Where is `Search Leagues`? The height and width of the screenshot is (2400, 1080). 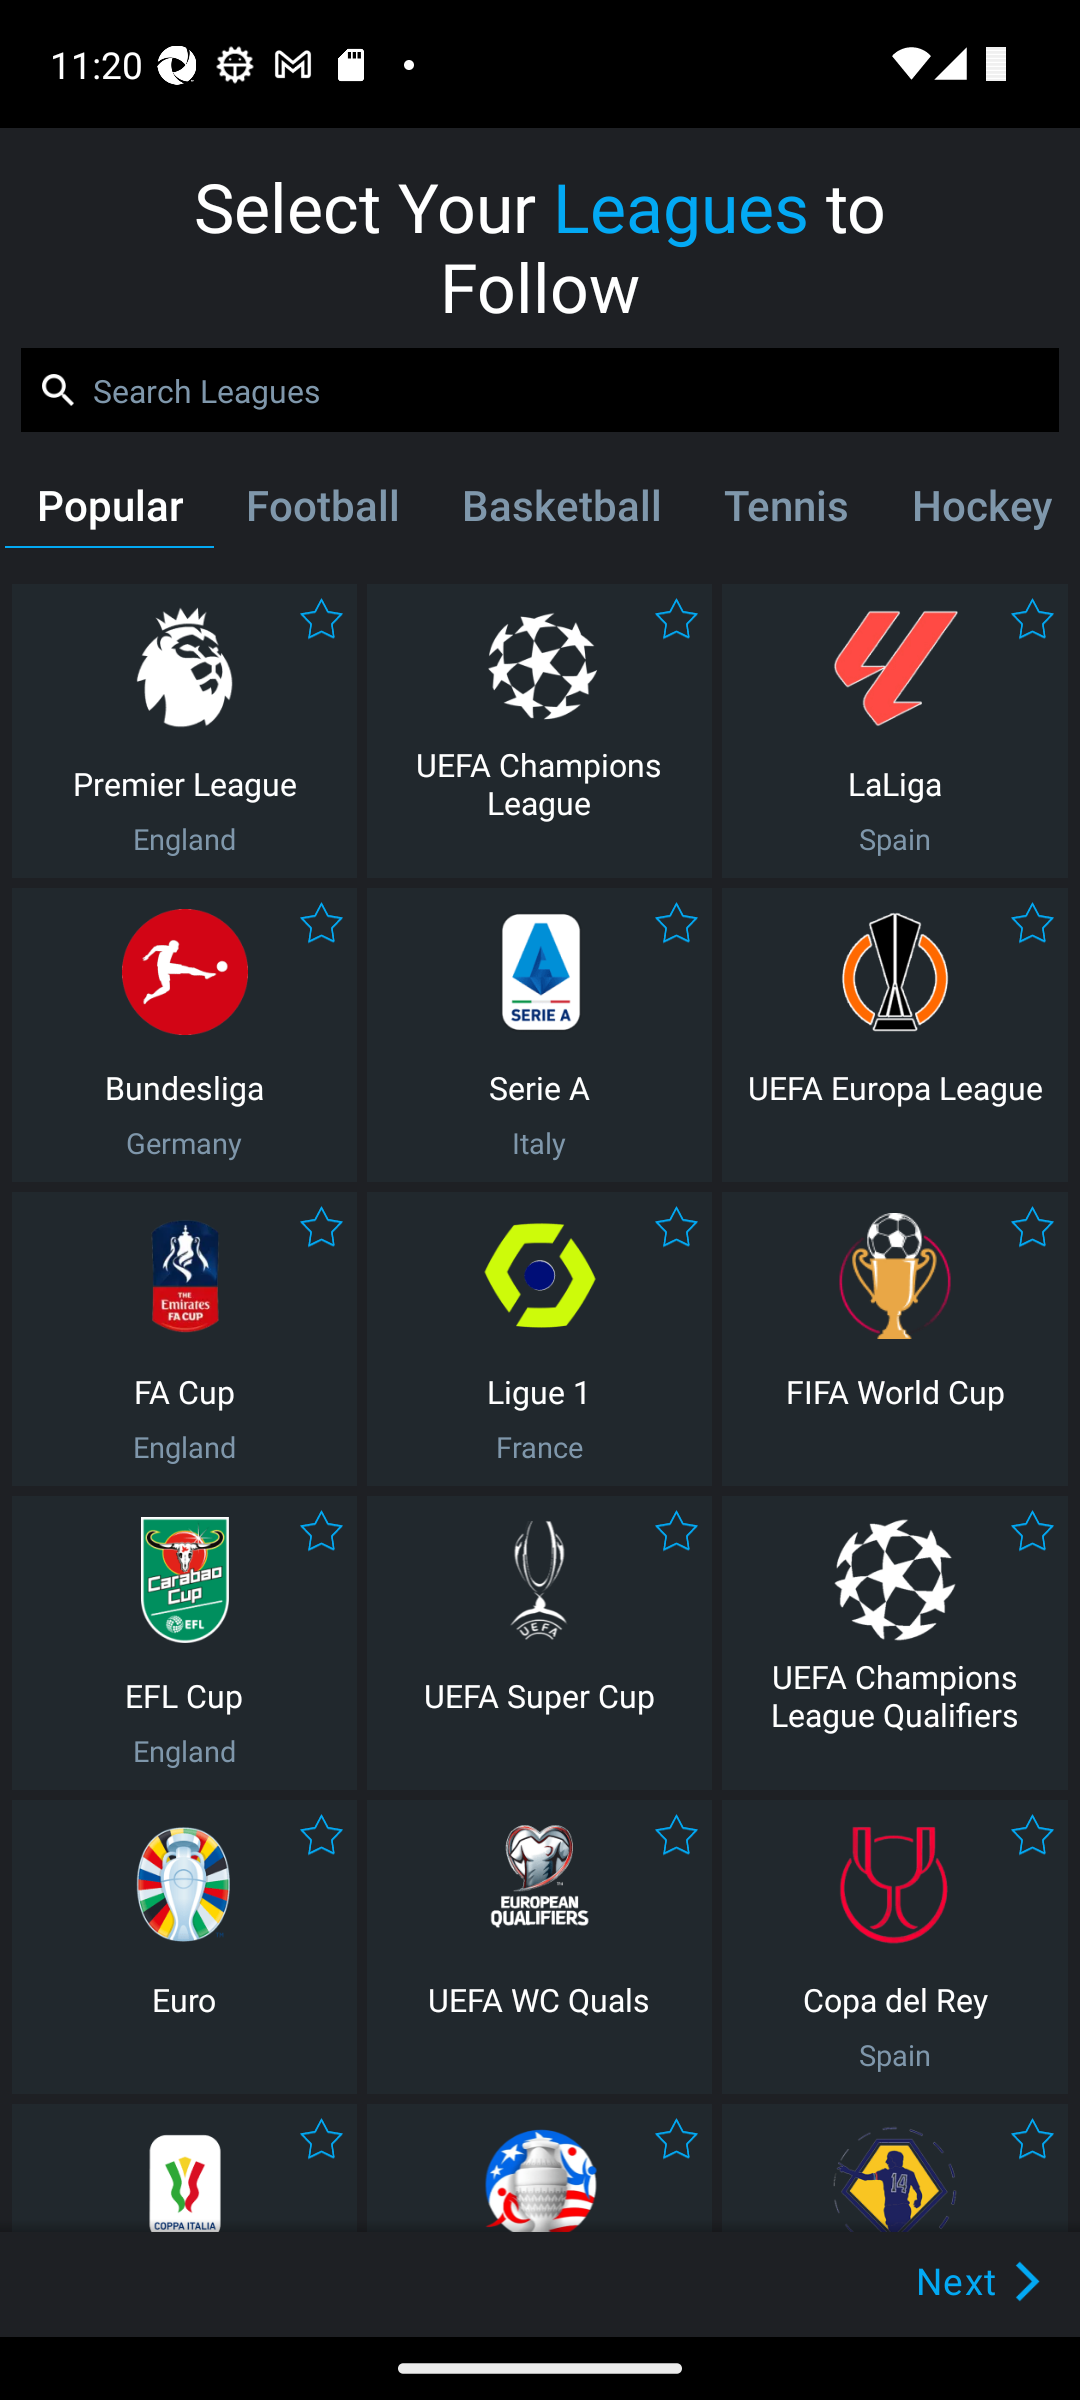
Search Leagues is located at coordinates (540, 390).